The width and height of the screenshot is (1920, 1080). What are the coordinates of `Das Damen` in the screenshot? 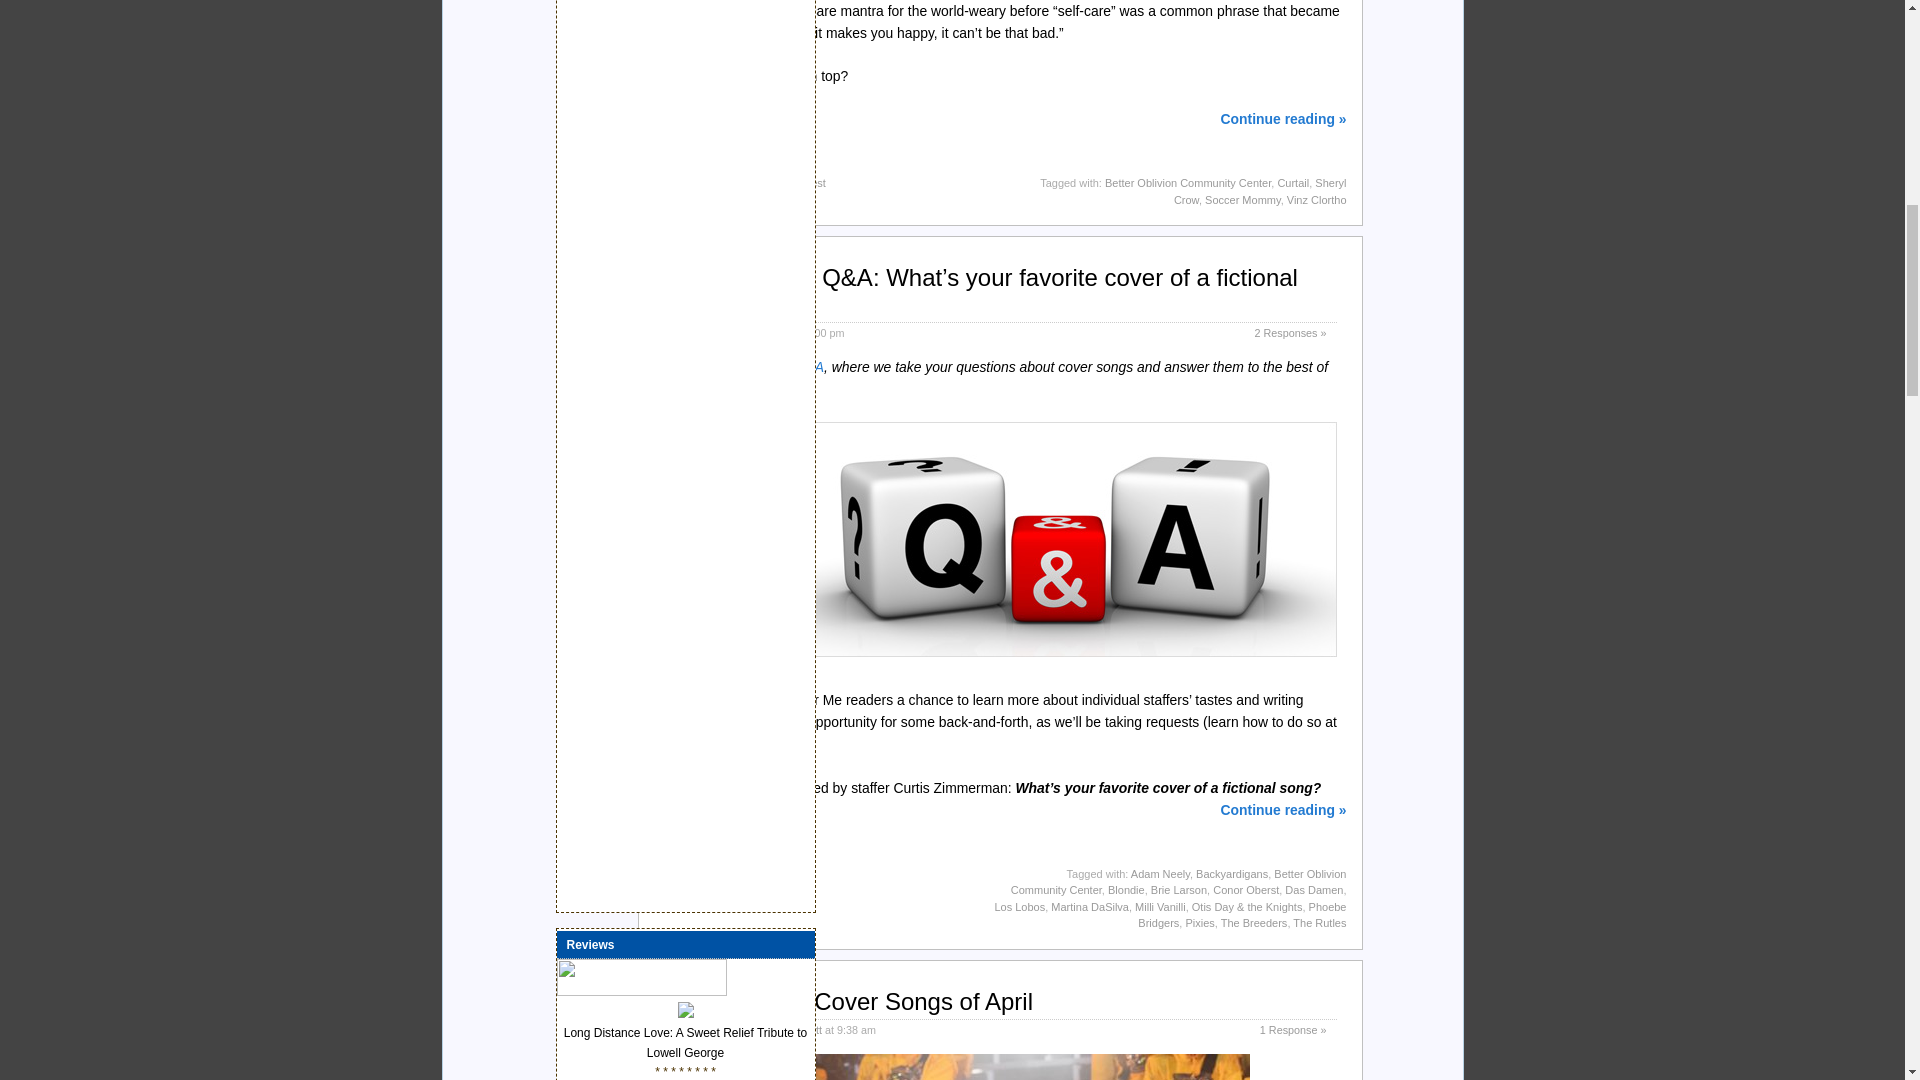 It's located at (1313, 890).